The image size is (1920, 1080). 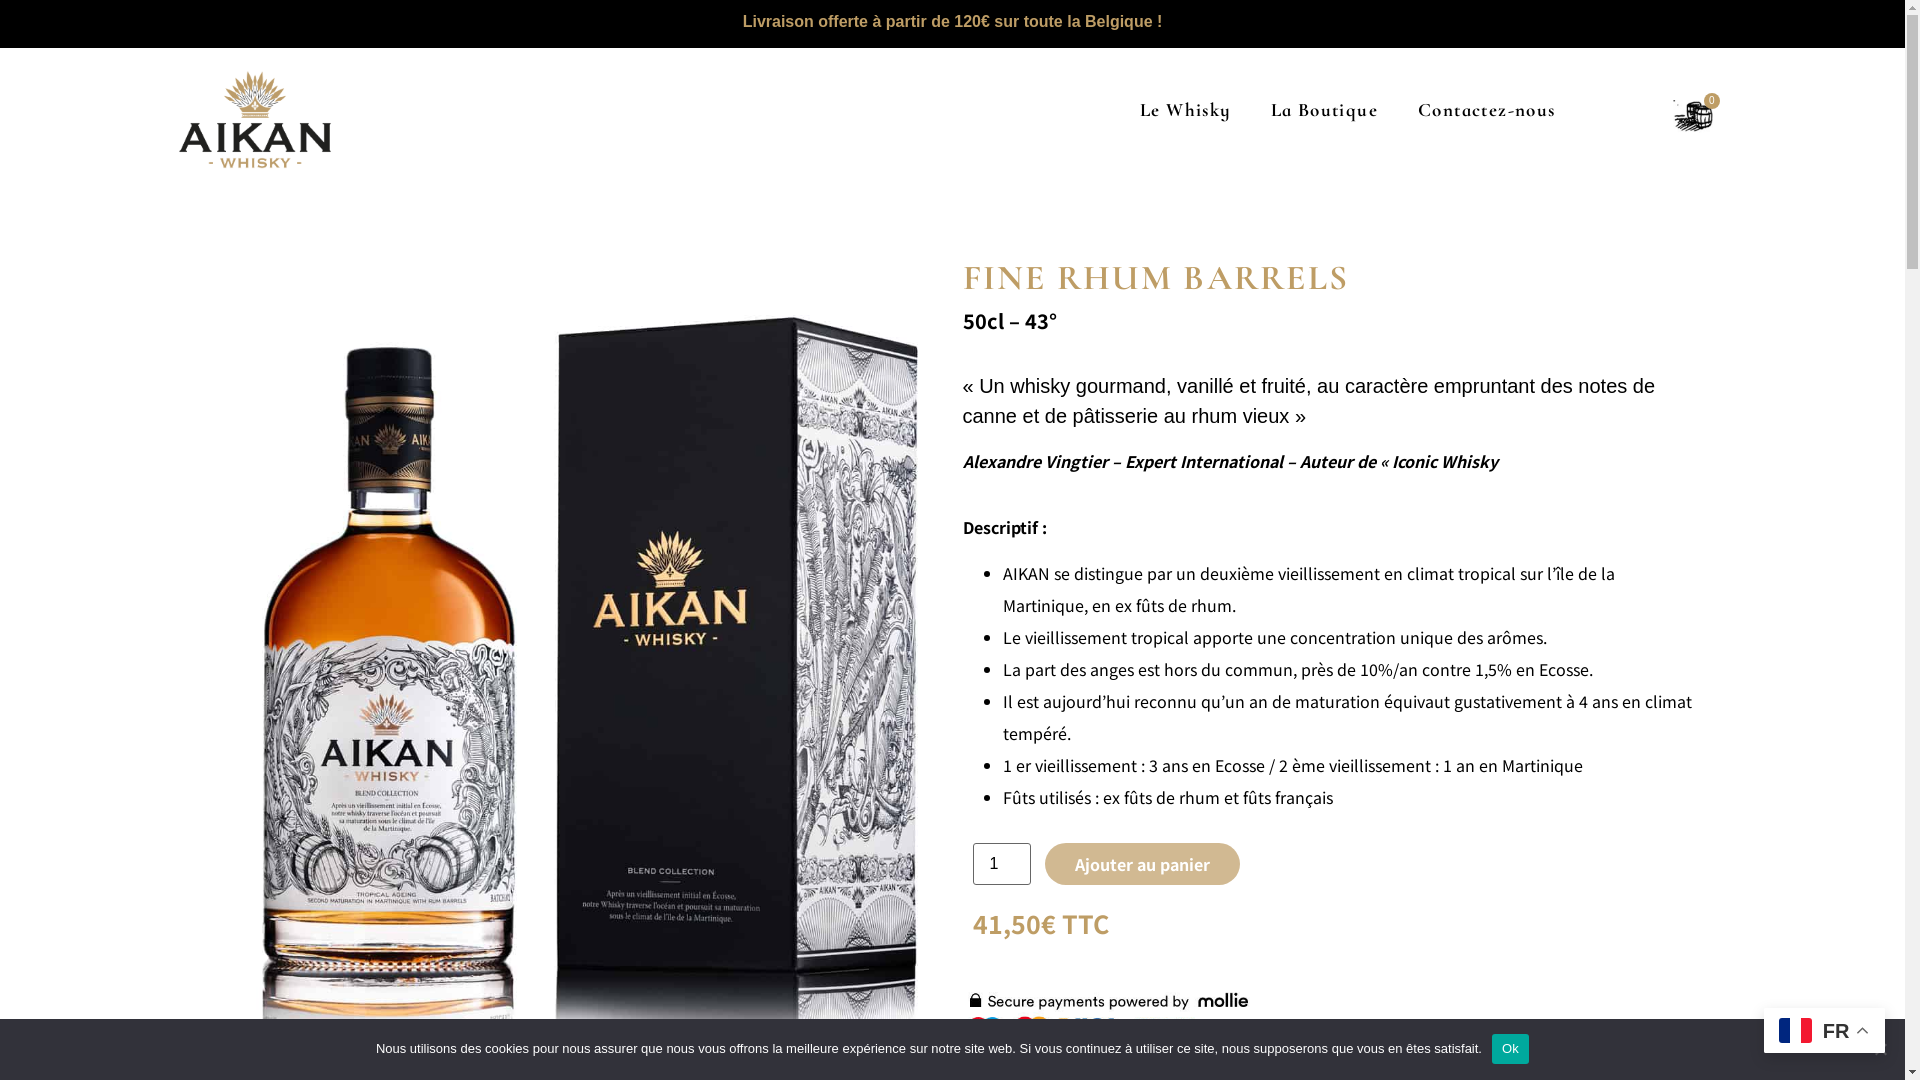 What do you see at coordinates (1186, 110) in the screenshot?
I see `Le Whisky` at bounding box center [1186, 110].